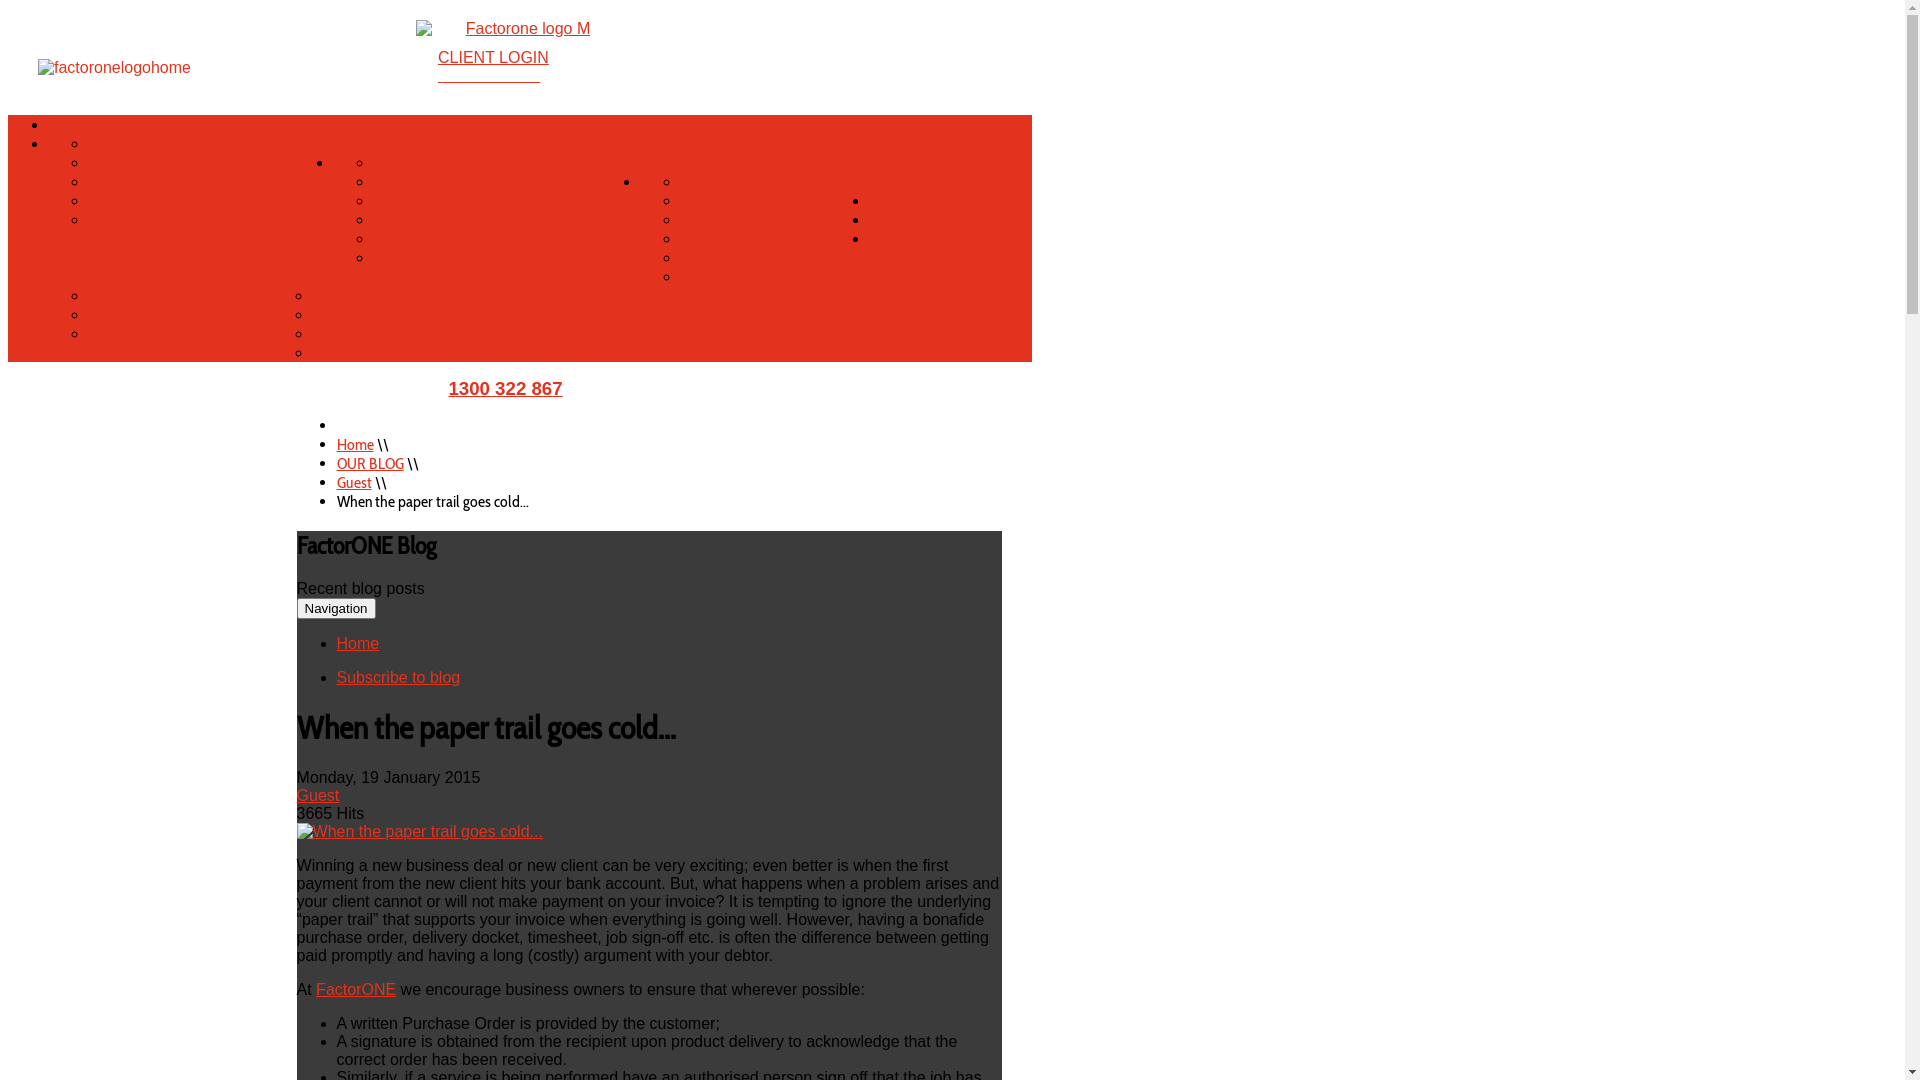 The image size is (1920, 1080). What do you see at coordinates (505, 388) in the screenshot?
I see `1300 322 867` at bounding box center [505, 388].